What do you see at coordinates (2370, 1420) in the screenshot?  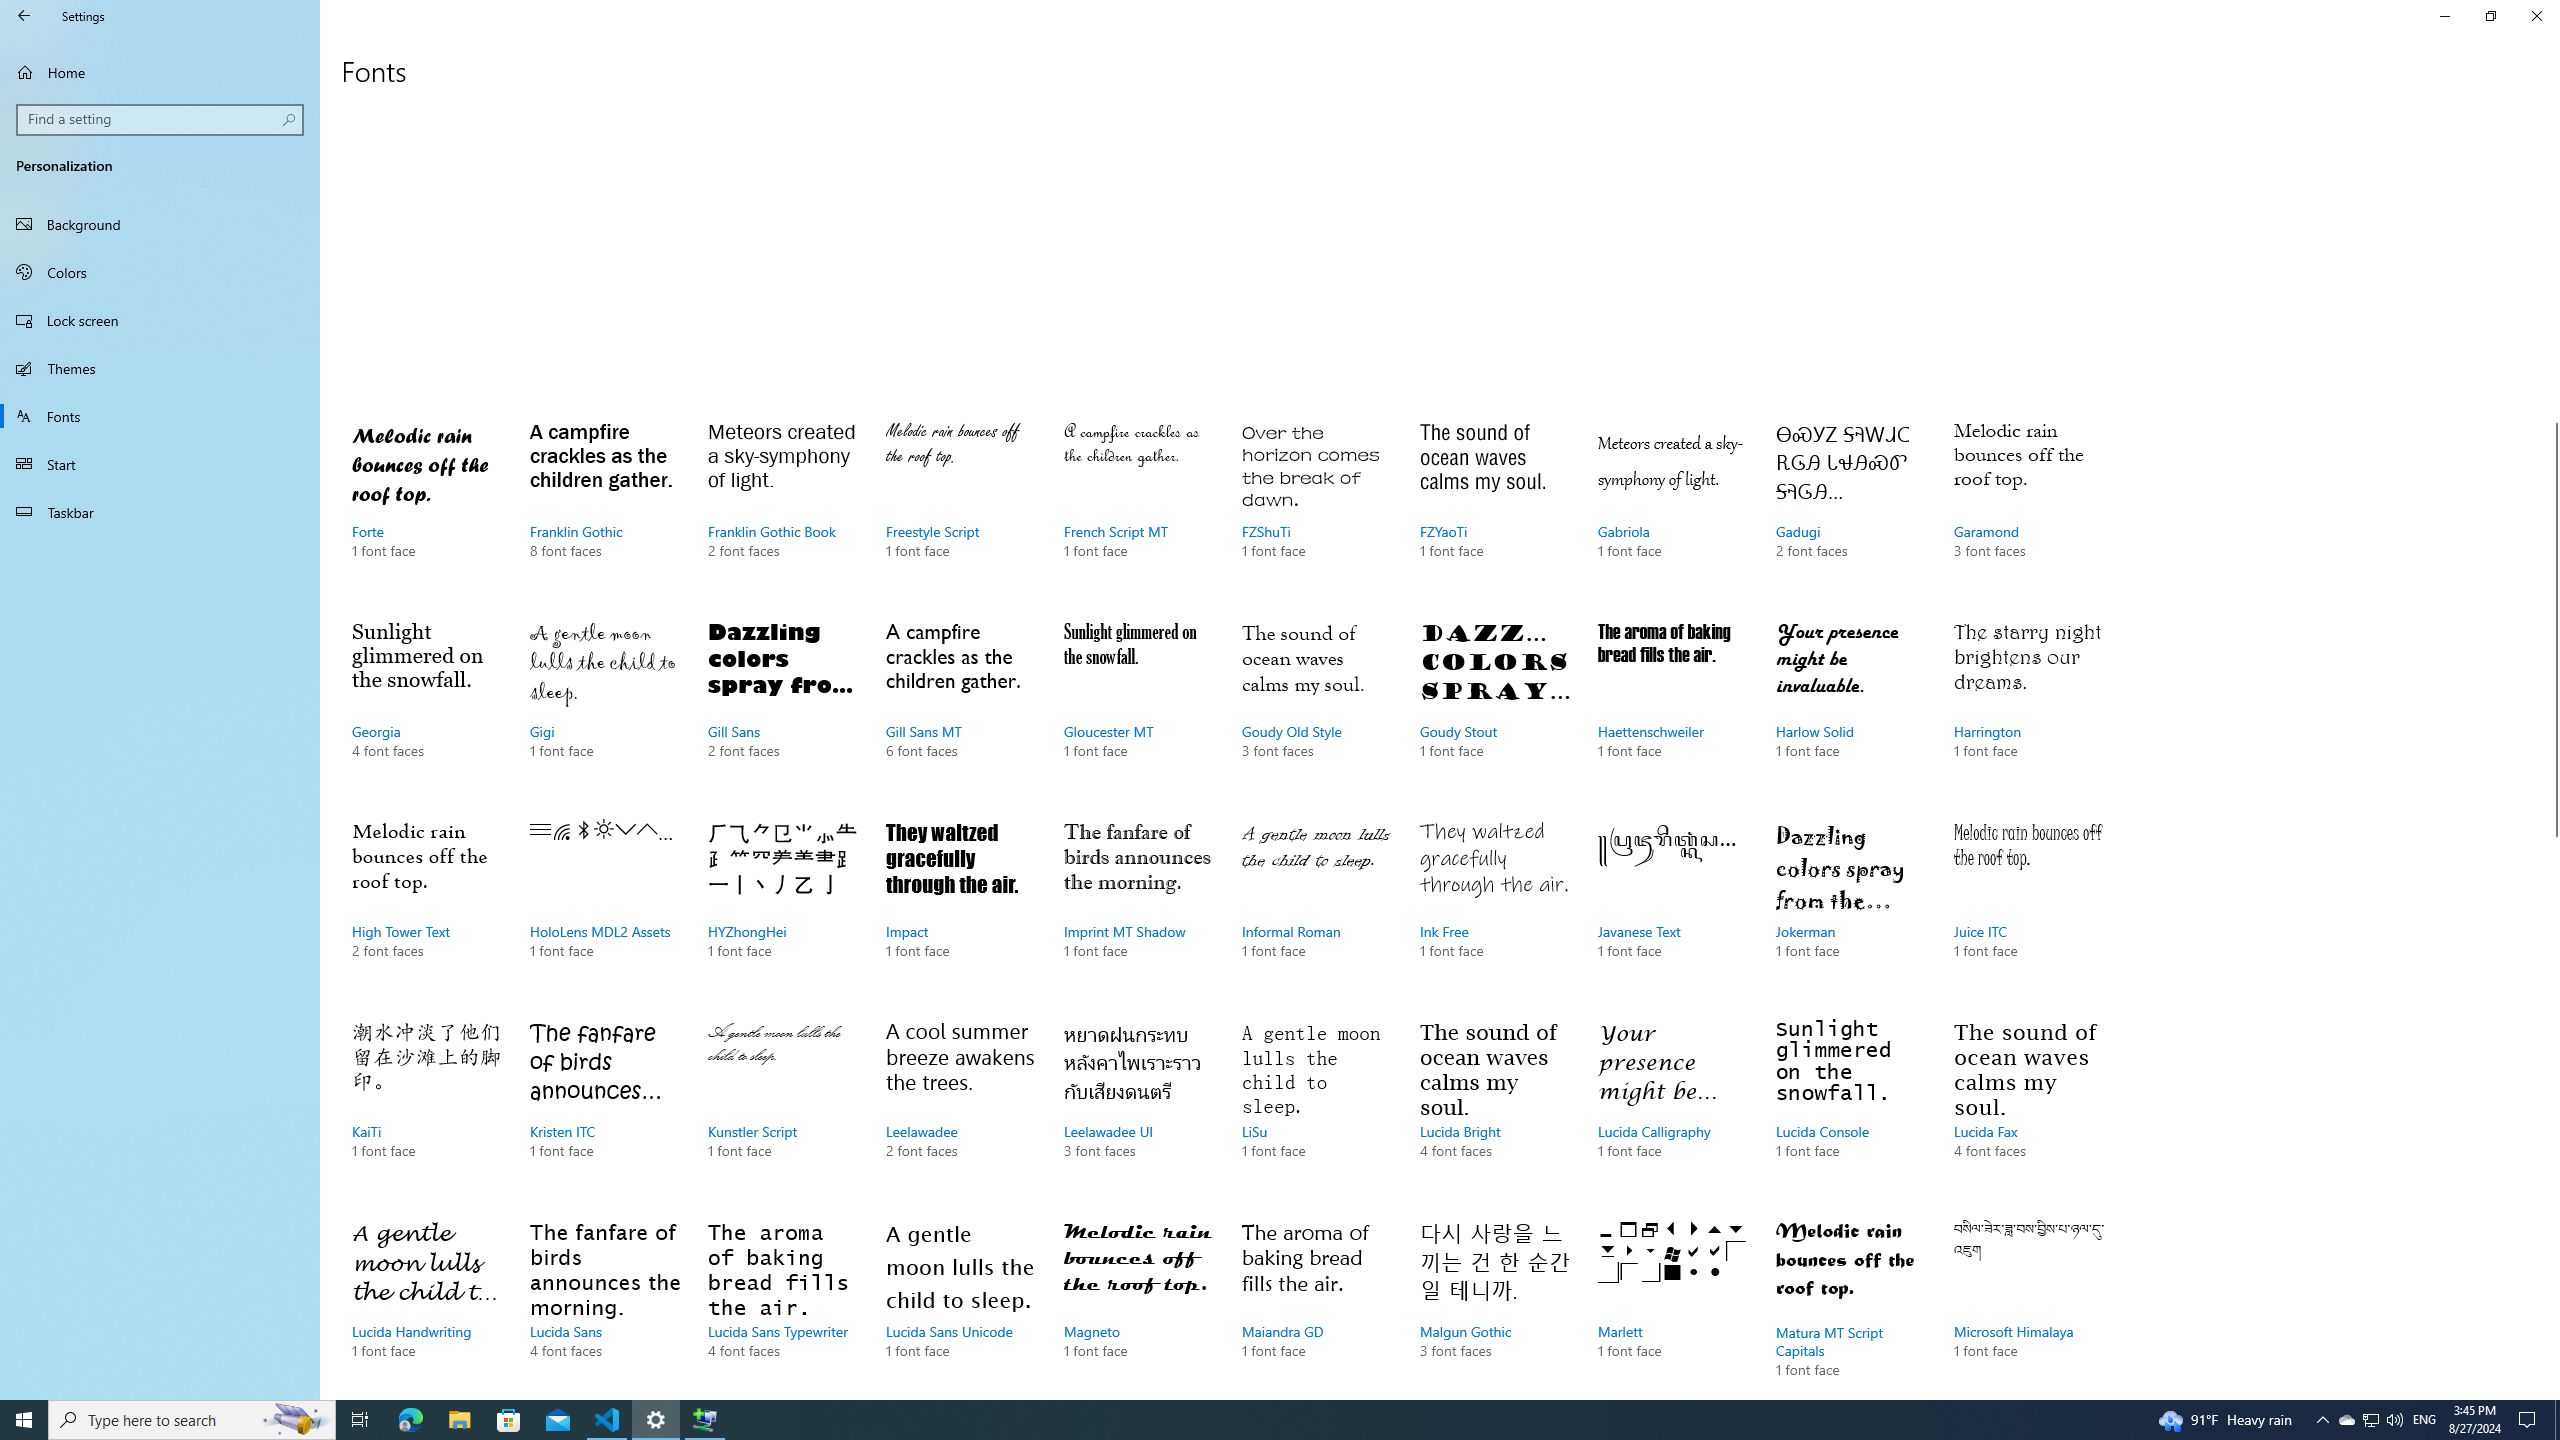 I see `KaiTi, 1 font face` at bounding box center [2370, 1420].